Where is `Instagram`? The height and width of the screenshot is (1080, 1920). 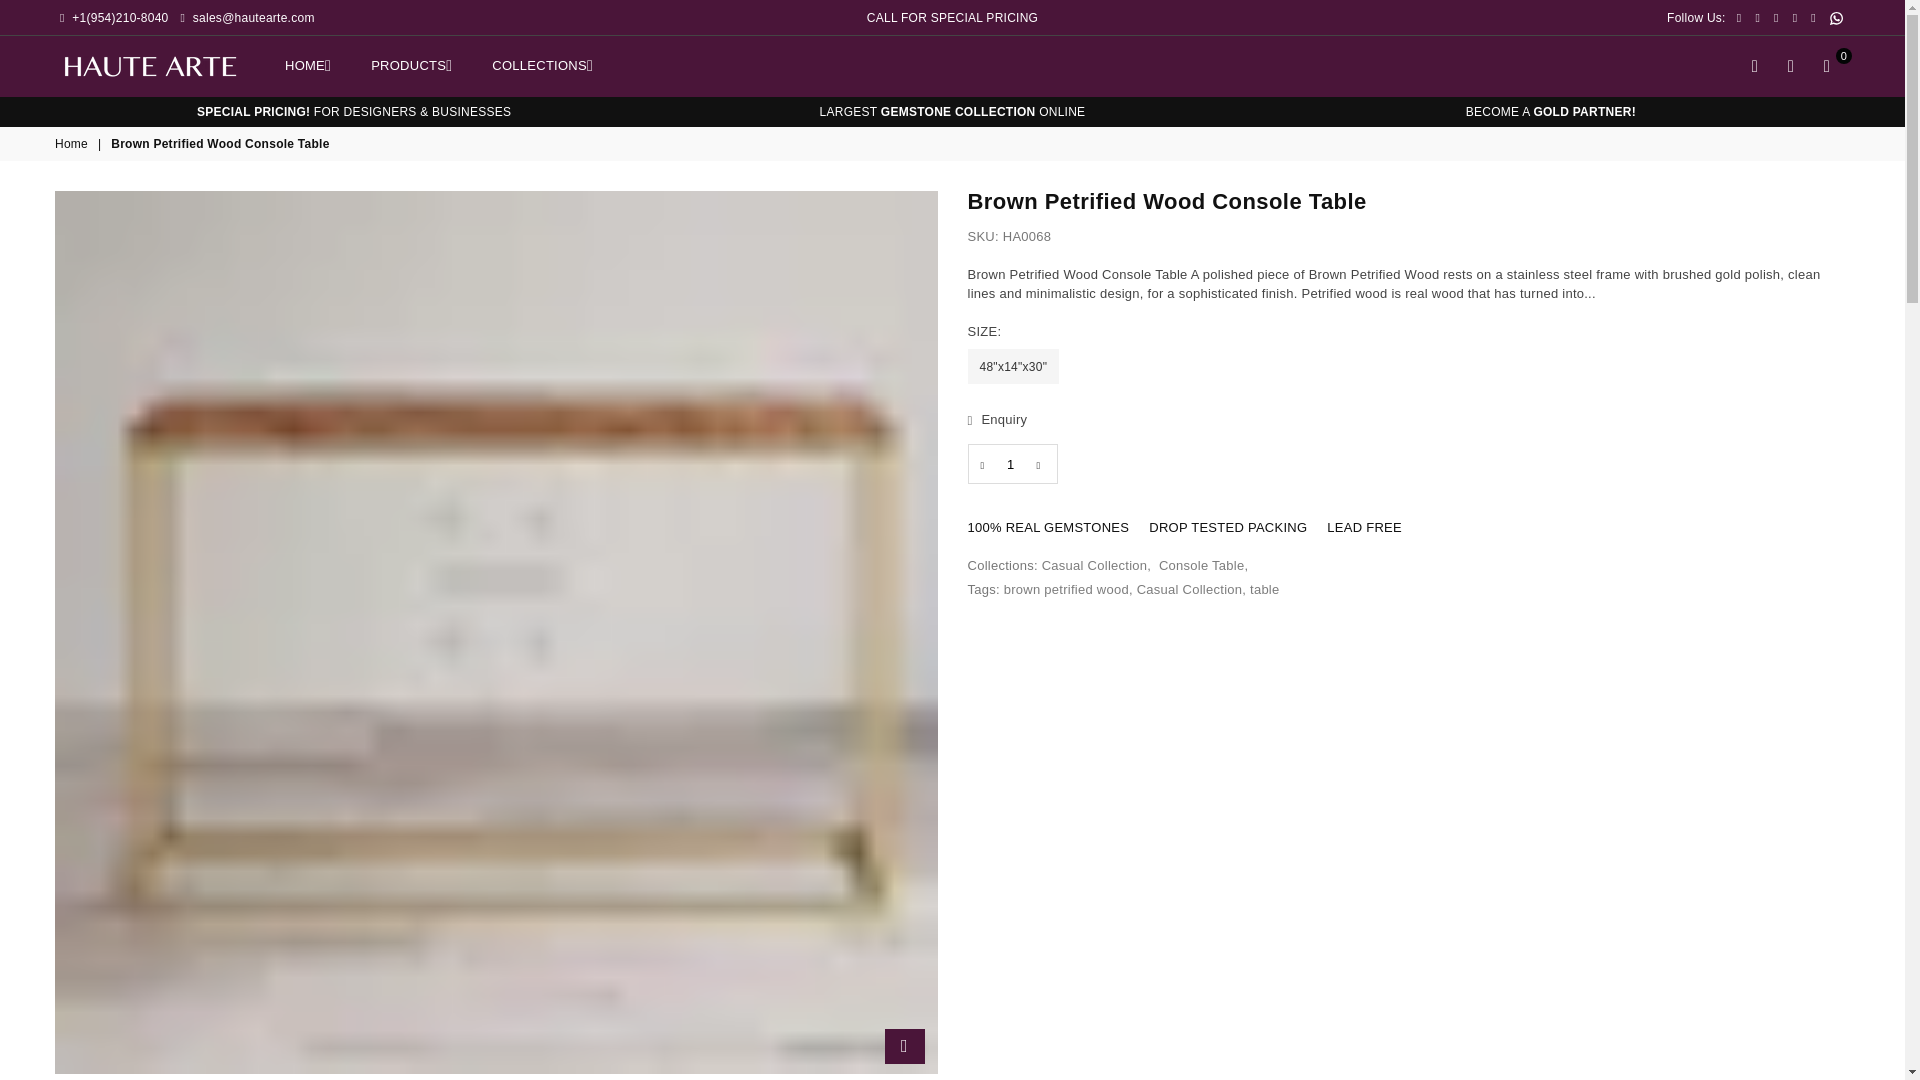
Instagram is located at coordinates (1794, 17).